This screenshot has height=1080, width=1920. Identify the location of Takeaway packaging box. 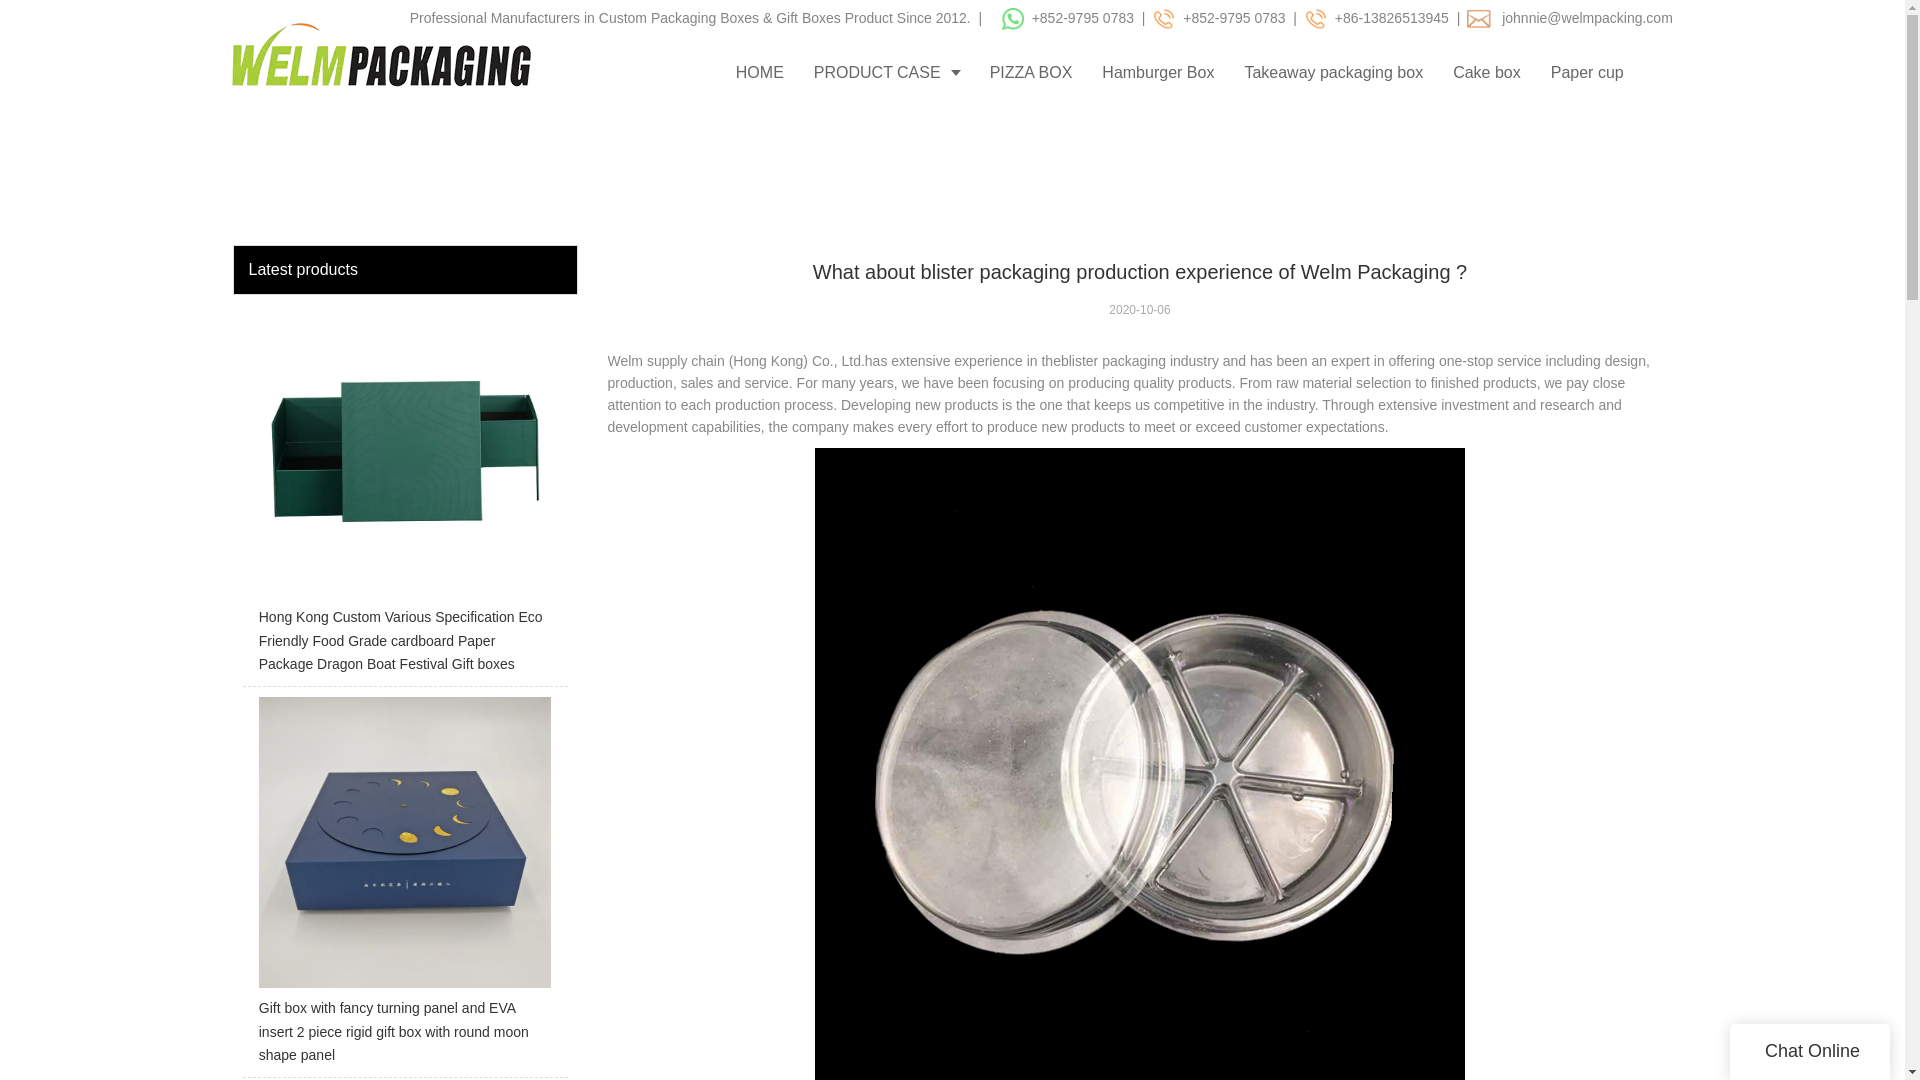
(1333, 72).